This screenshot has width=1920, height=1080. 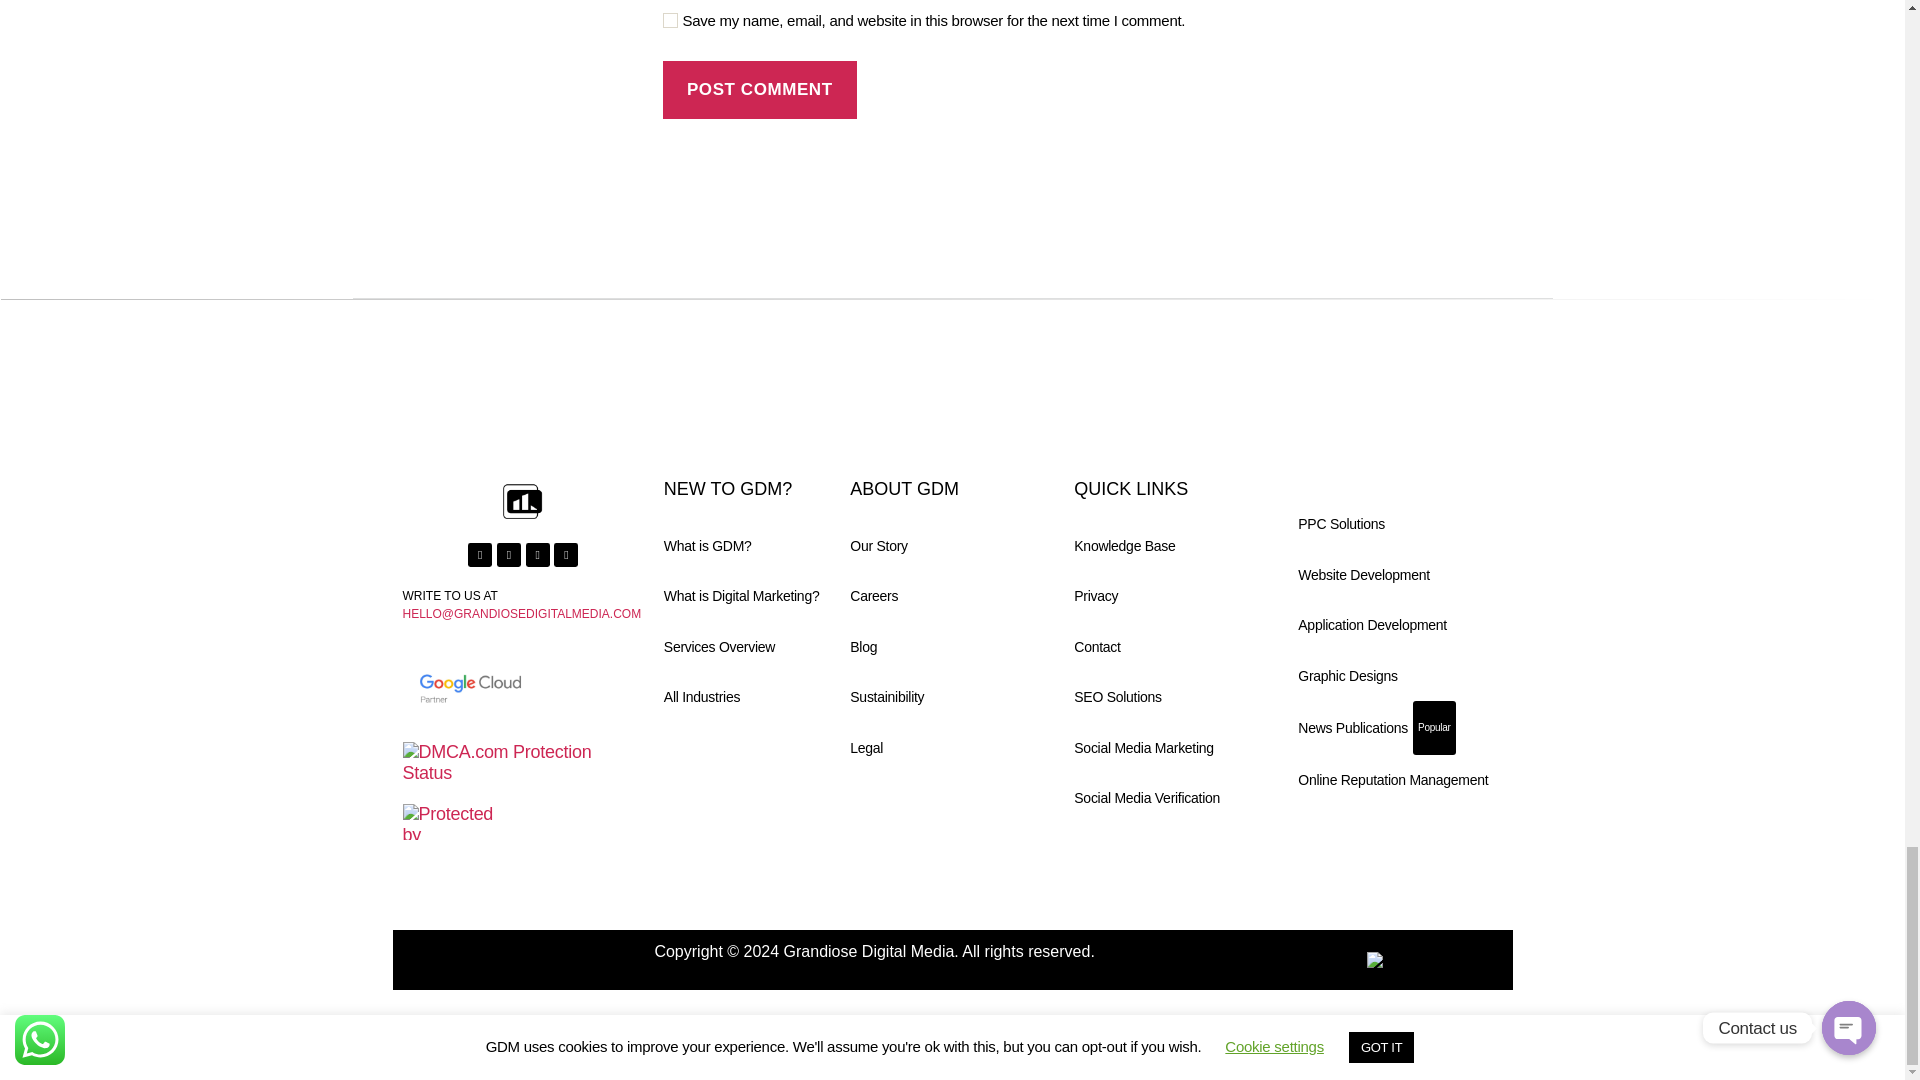 I want to click on Post Comment, so click(x=759, y=90).